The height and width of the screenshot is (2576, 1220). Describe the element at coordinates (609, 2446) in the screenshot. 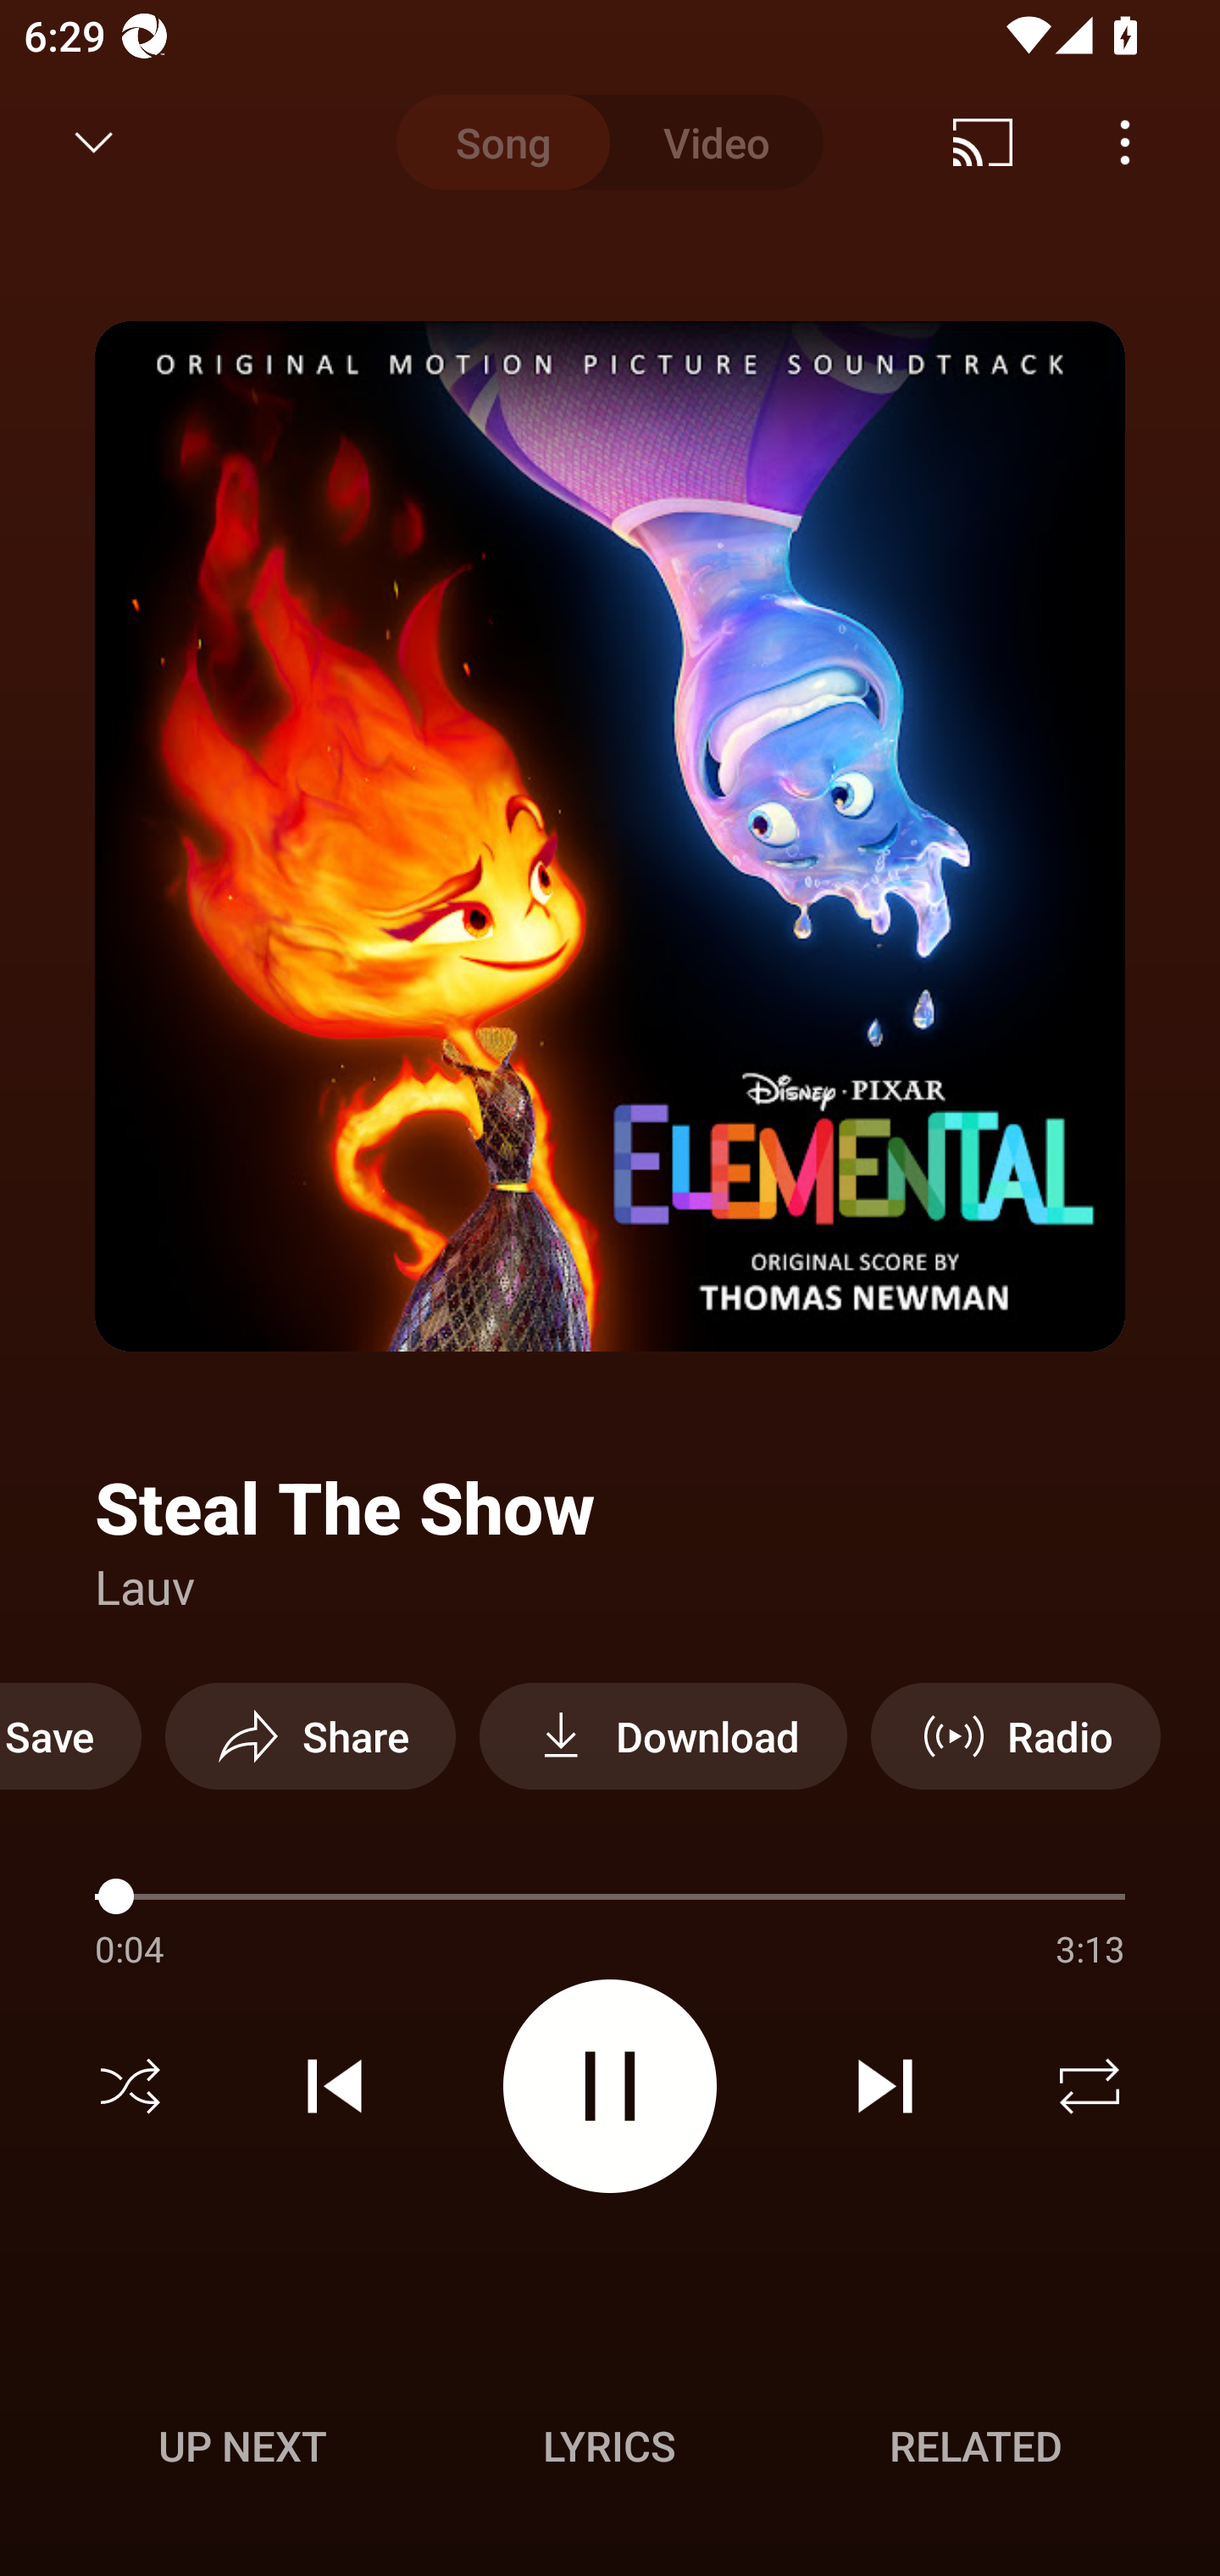

I see `Lyrics LYRICS` at that location.